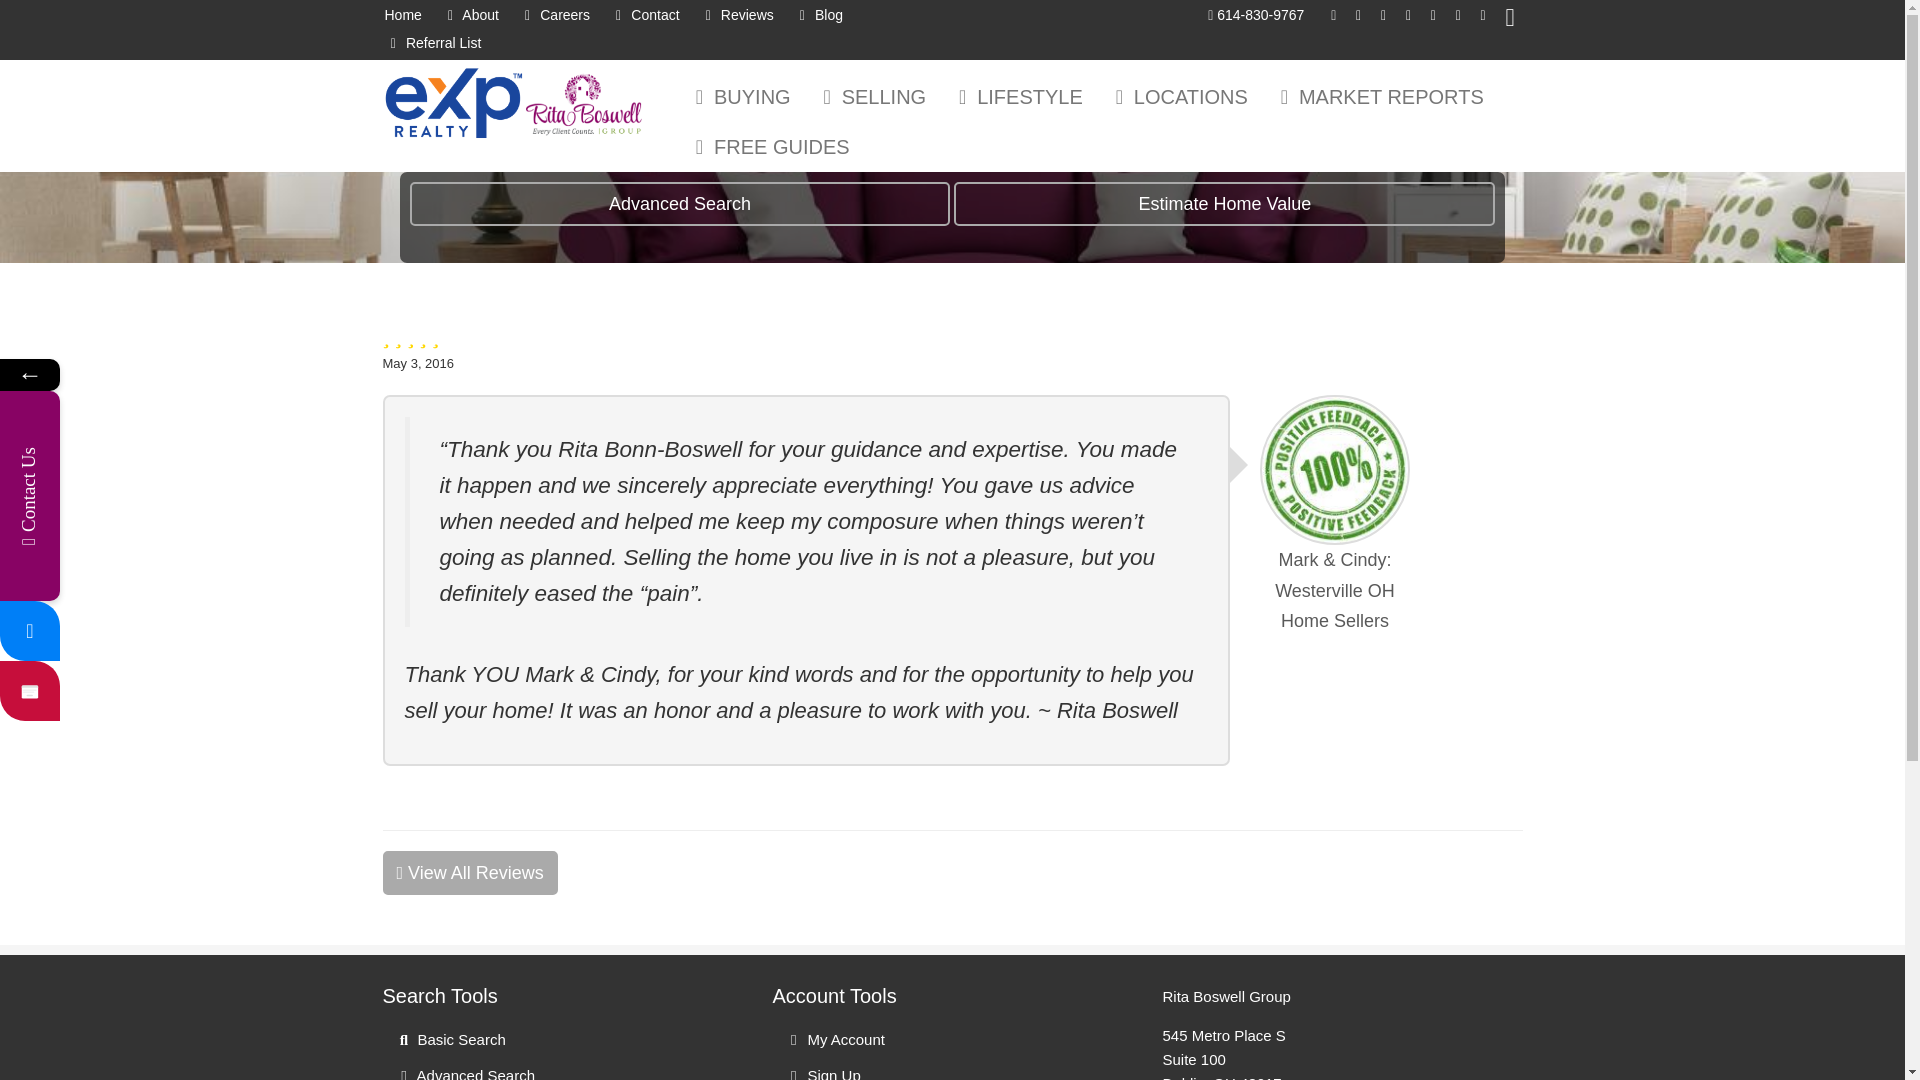  What do you see at coordinates (562, 1069) in the screenshot?
I see `Advanced Search` at bounding box center [562, 1069].